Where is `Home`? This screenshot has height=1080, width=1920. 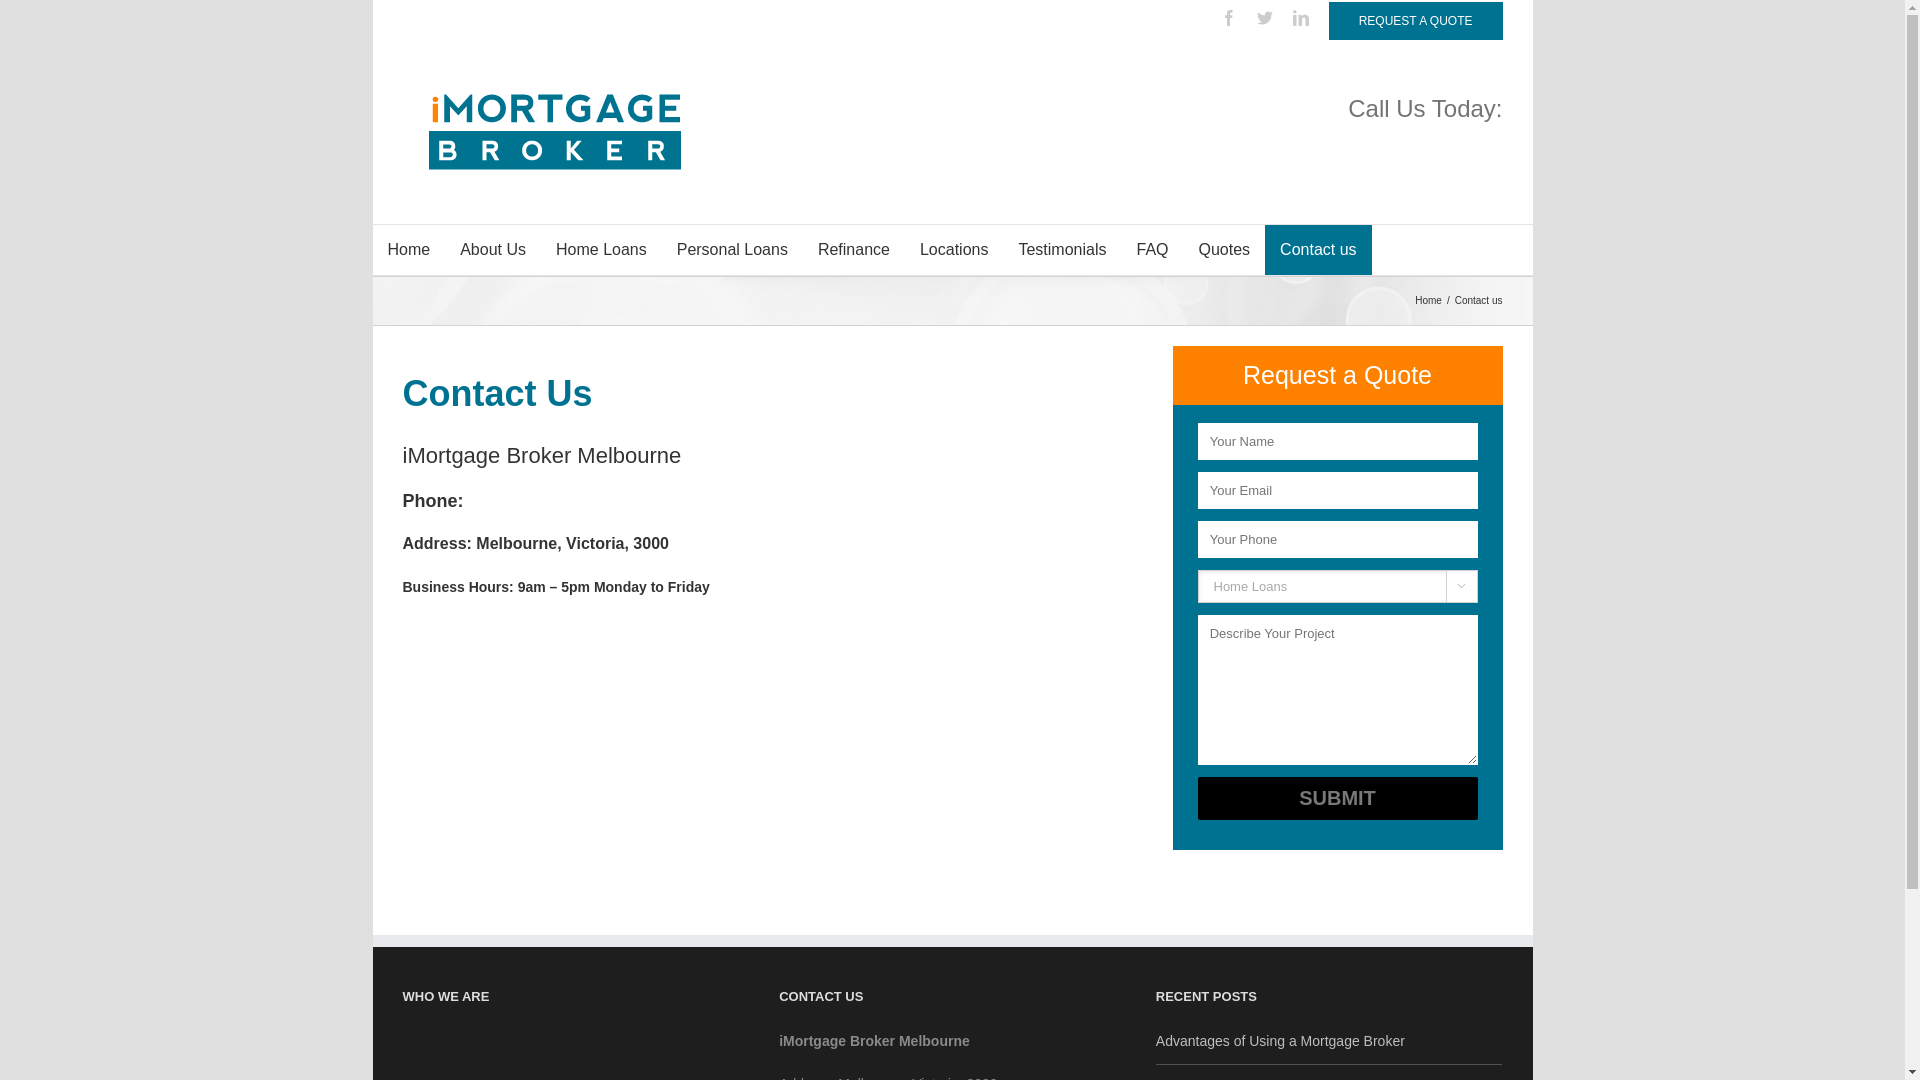 Home is located at coordinates (1431, 300).